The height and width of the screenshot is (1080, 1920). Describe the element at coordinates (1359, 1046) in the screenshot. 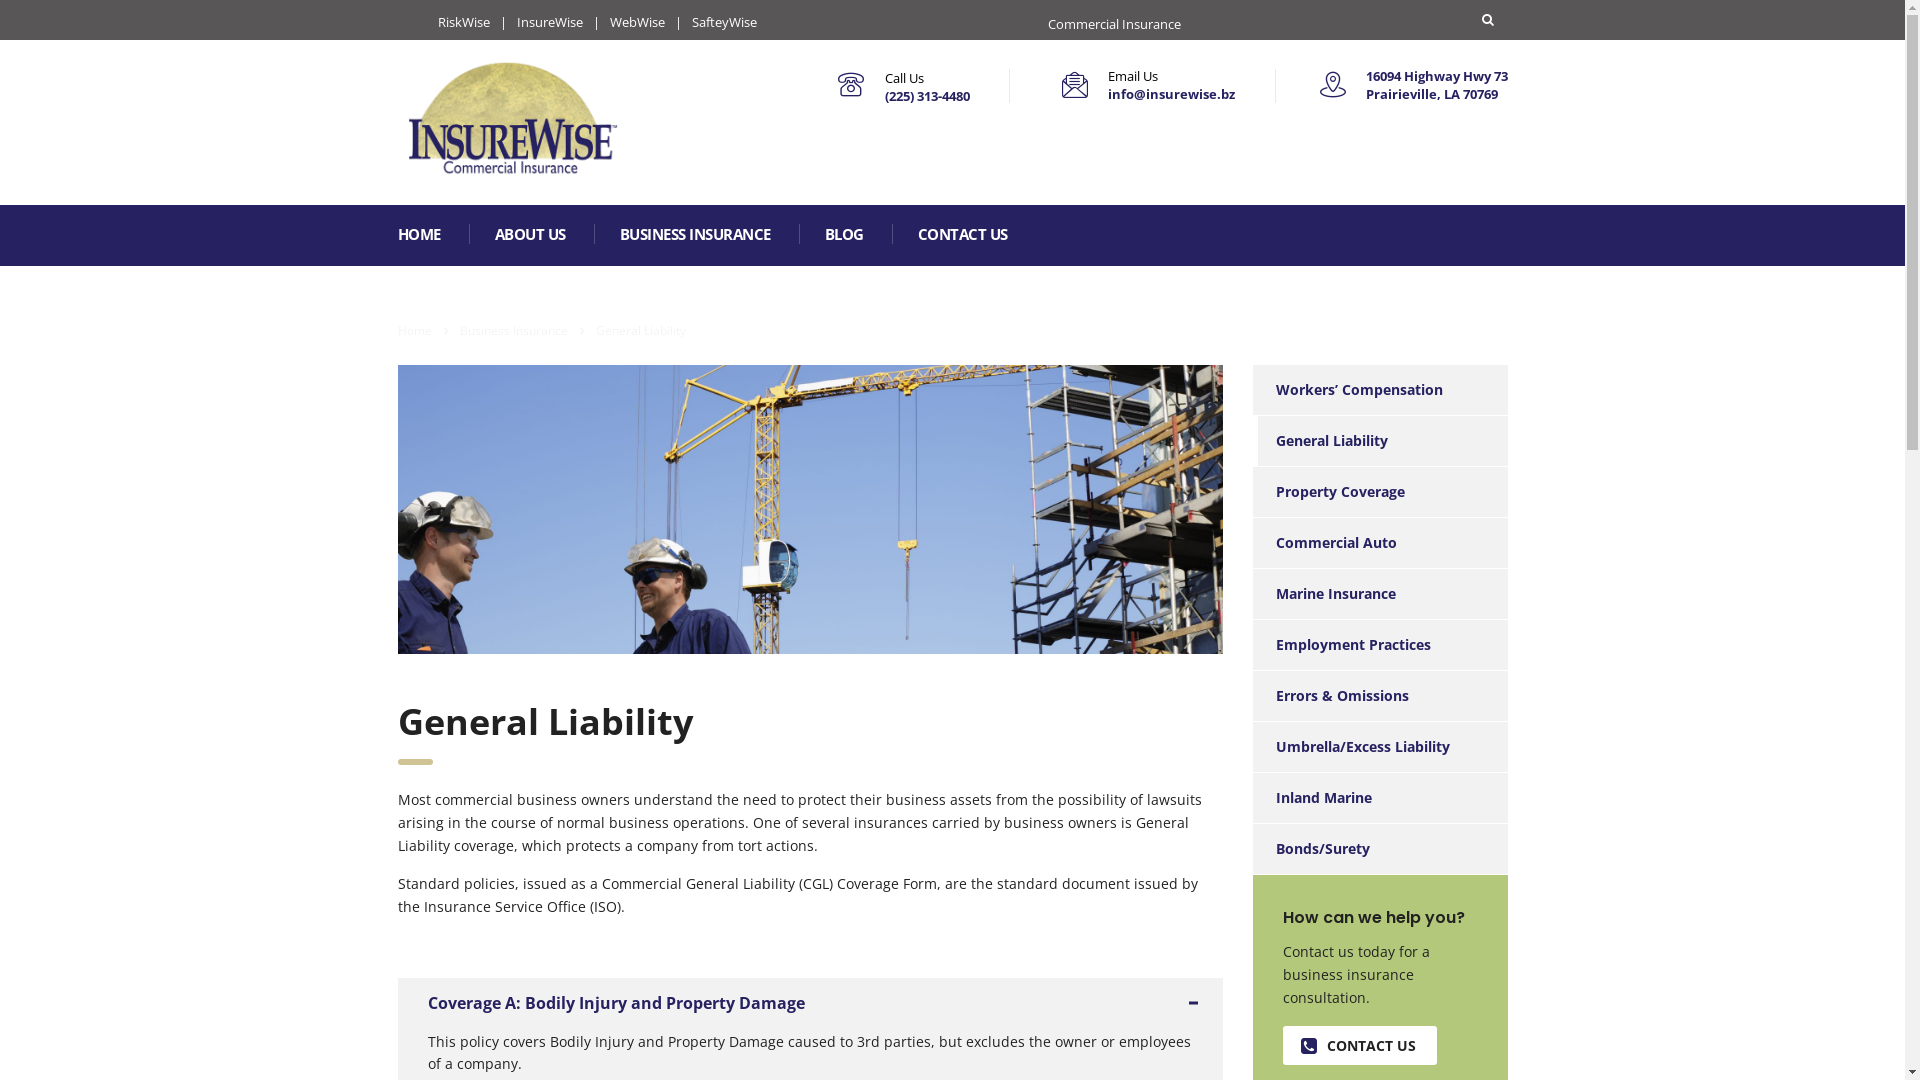

I see `CONTACT US` at that location.